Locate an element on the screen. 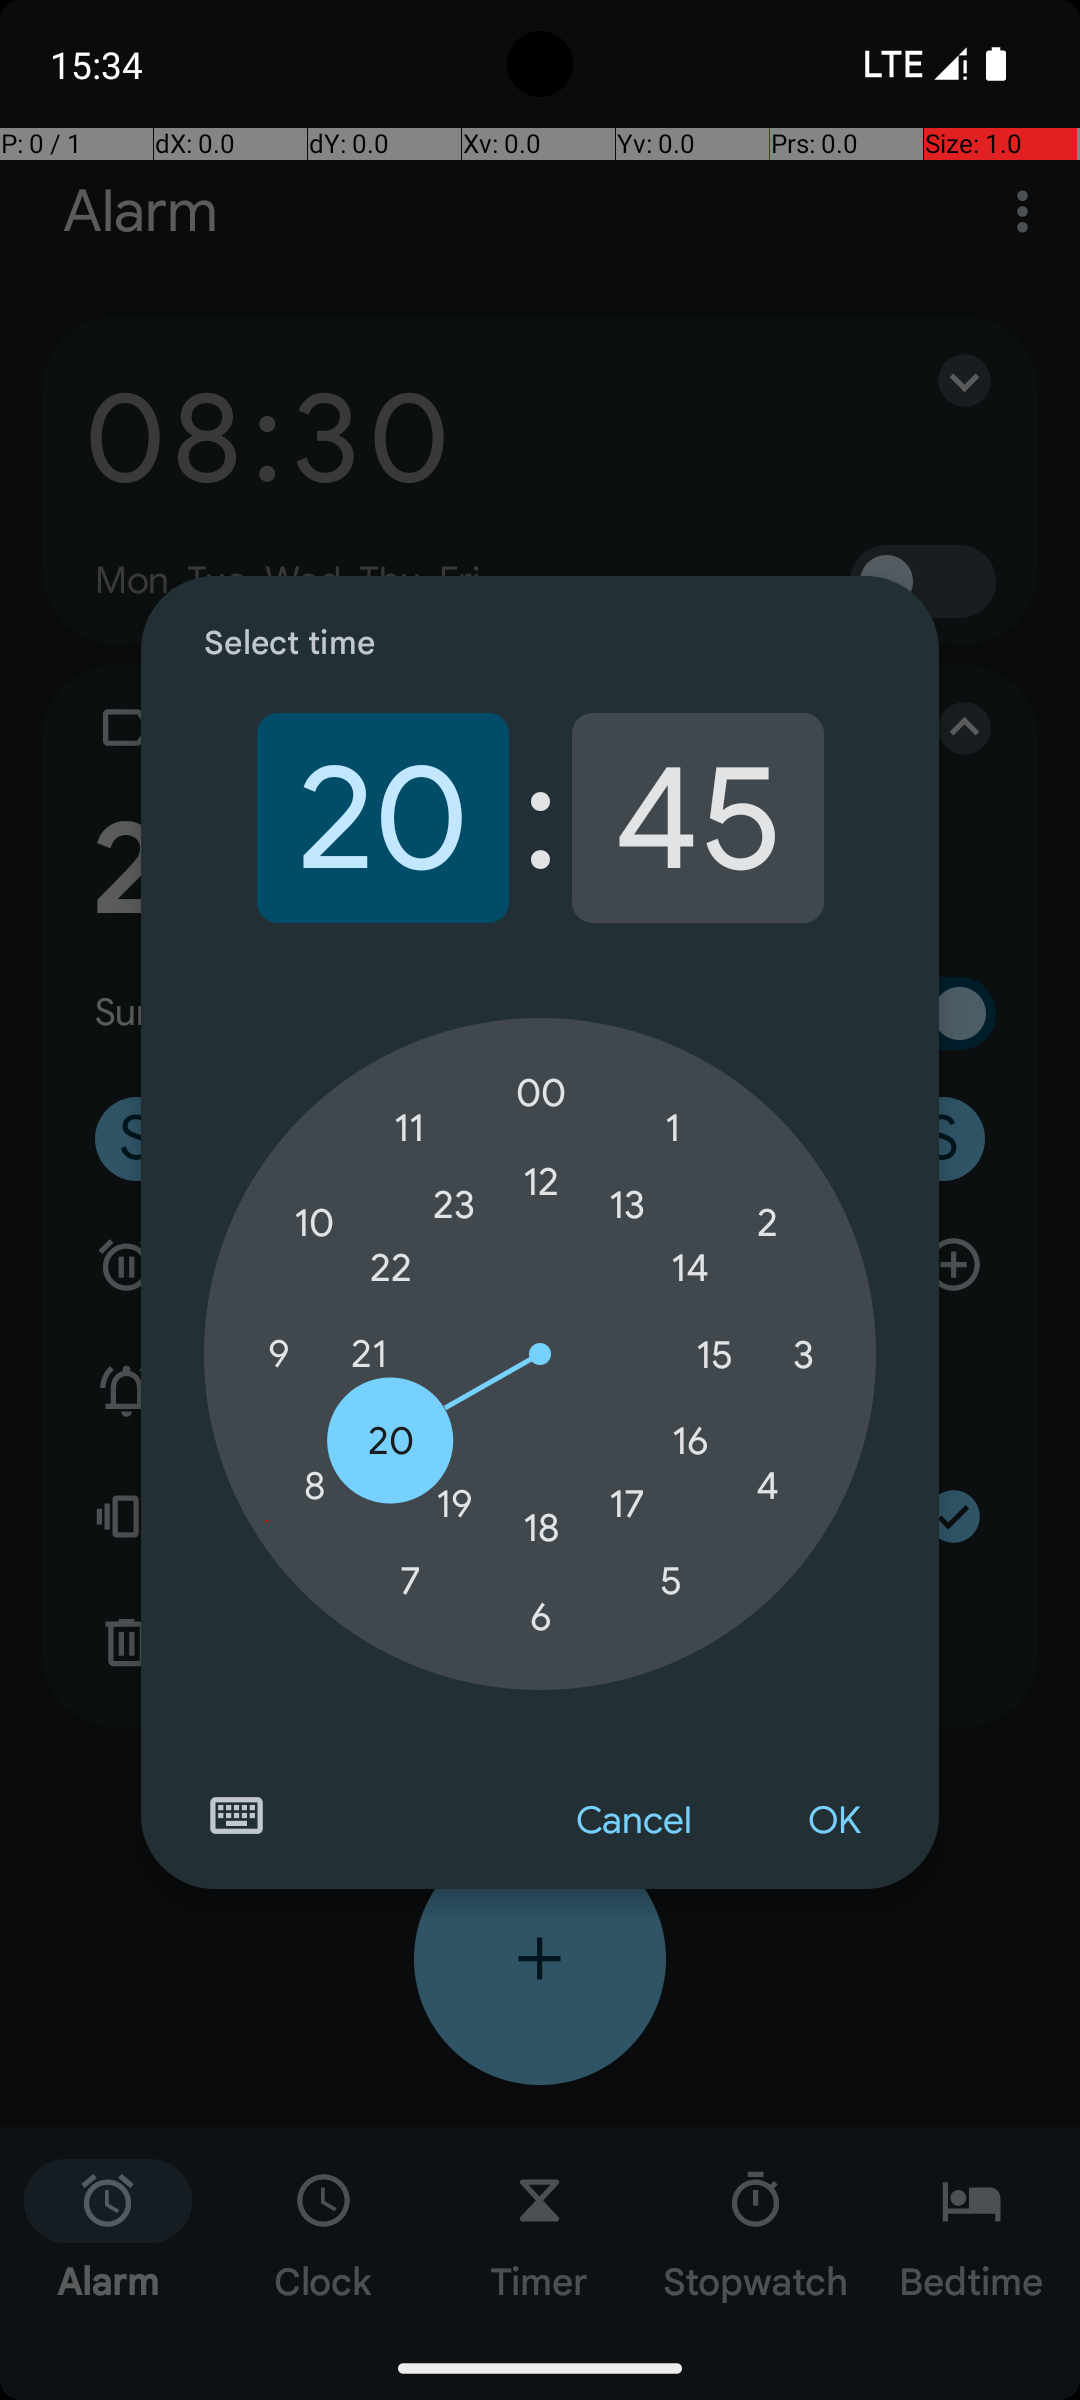 Image resolution: width=1080 pixels, height=2400 pixels. 18 is located at coordinates (541, 1528).